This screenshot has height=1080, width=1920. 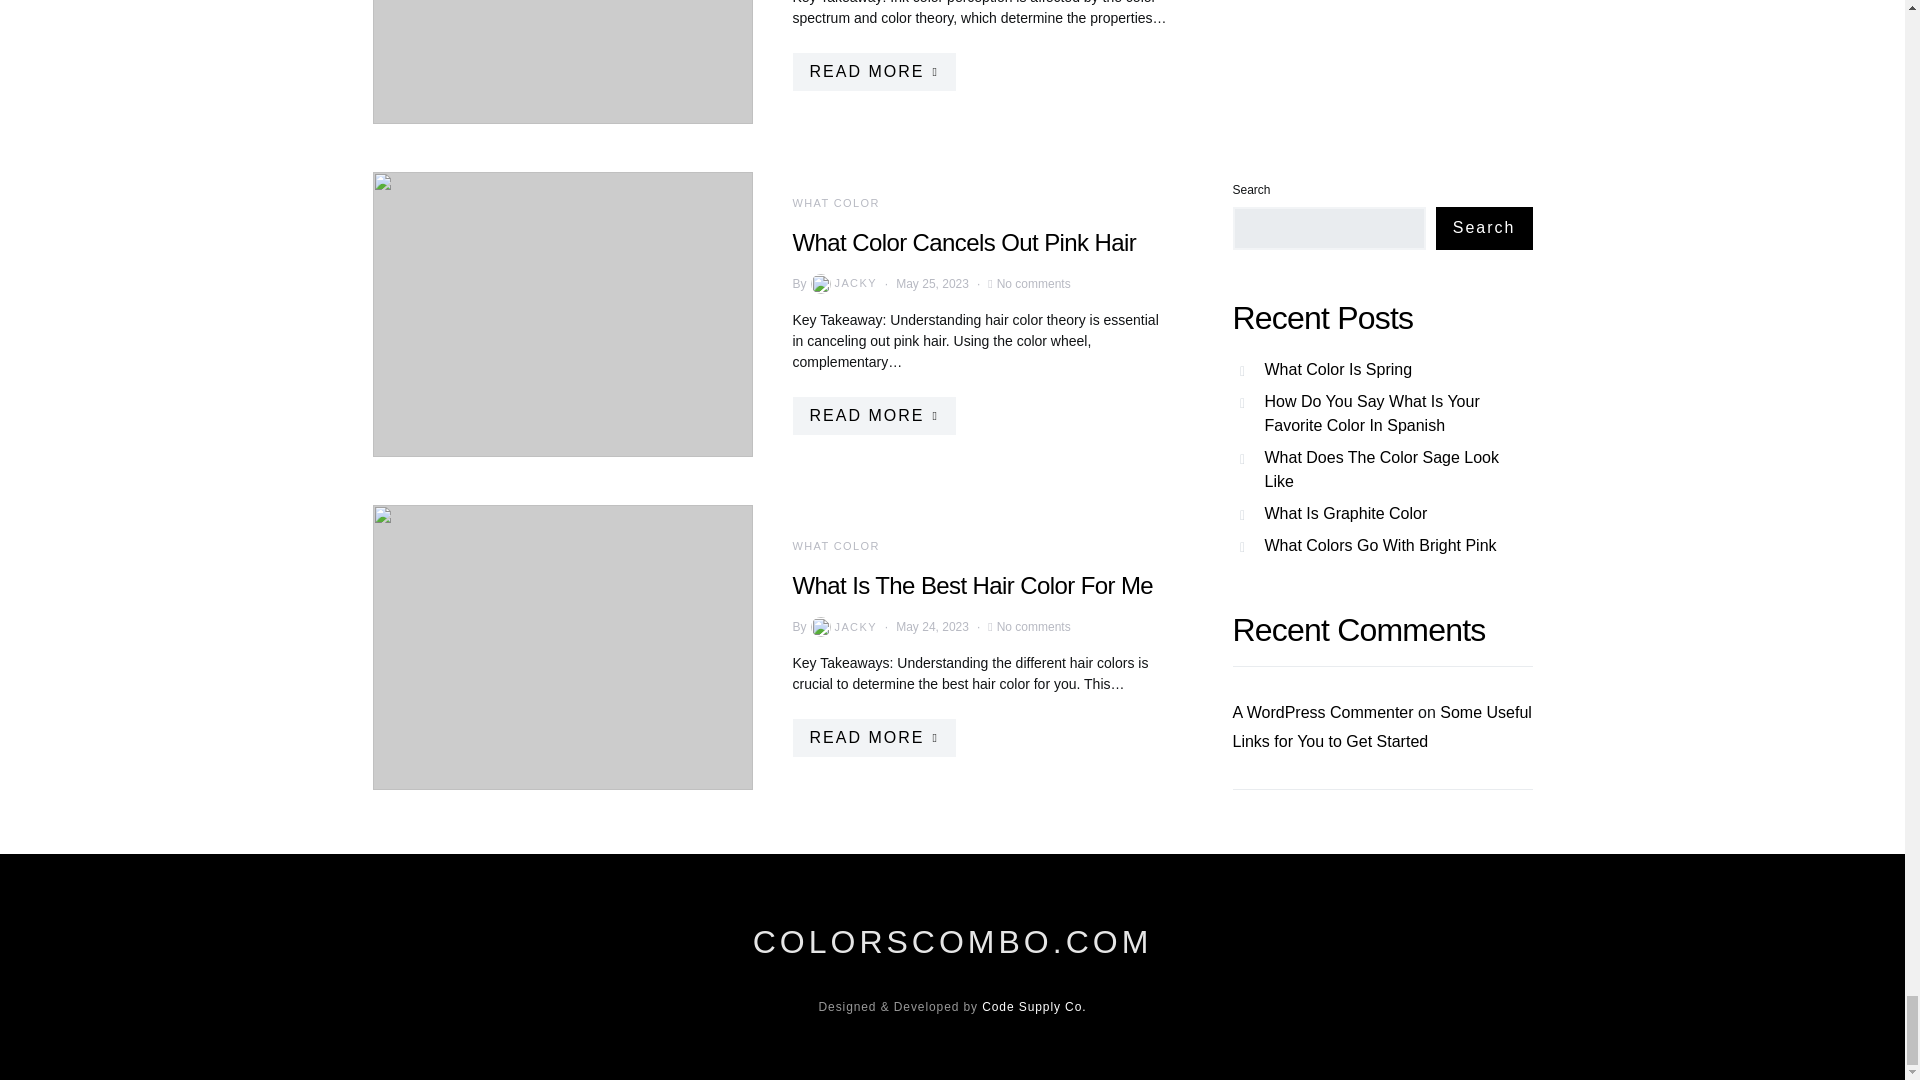 I want to click on View all posts by Jacky, so click(x=842, y=626).